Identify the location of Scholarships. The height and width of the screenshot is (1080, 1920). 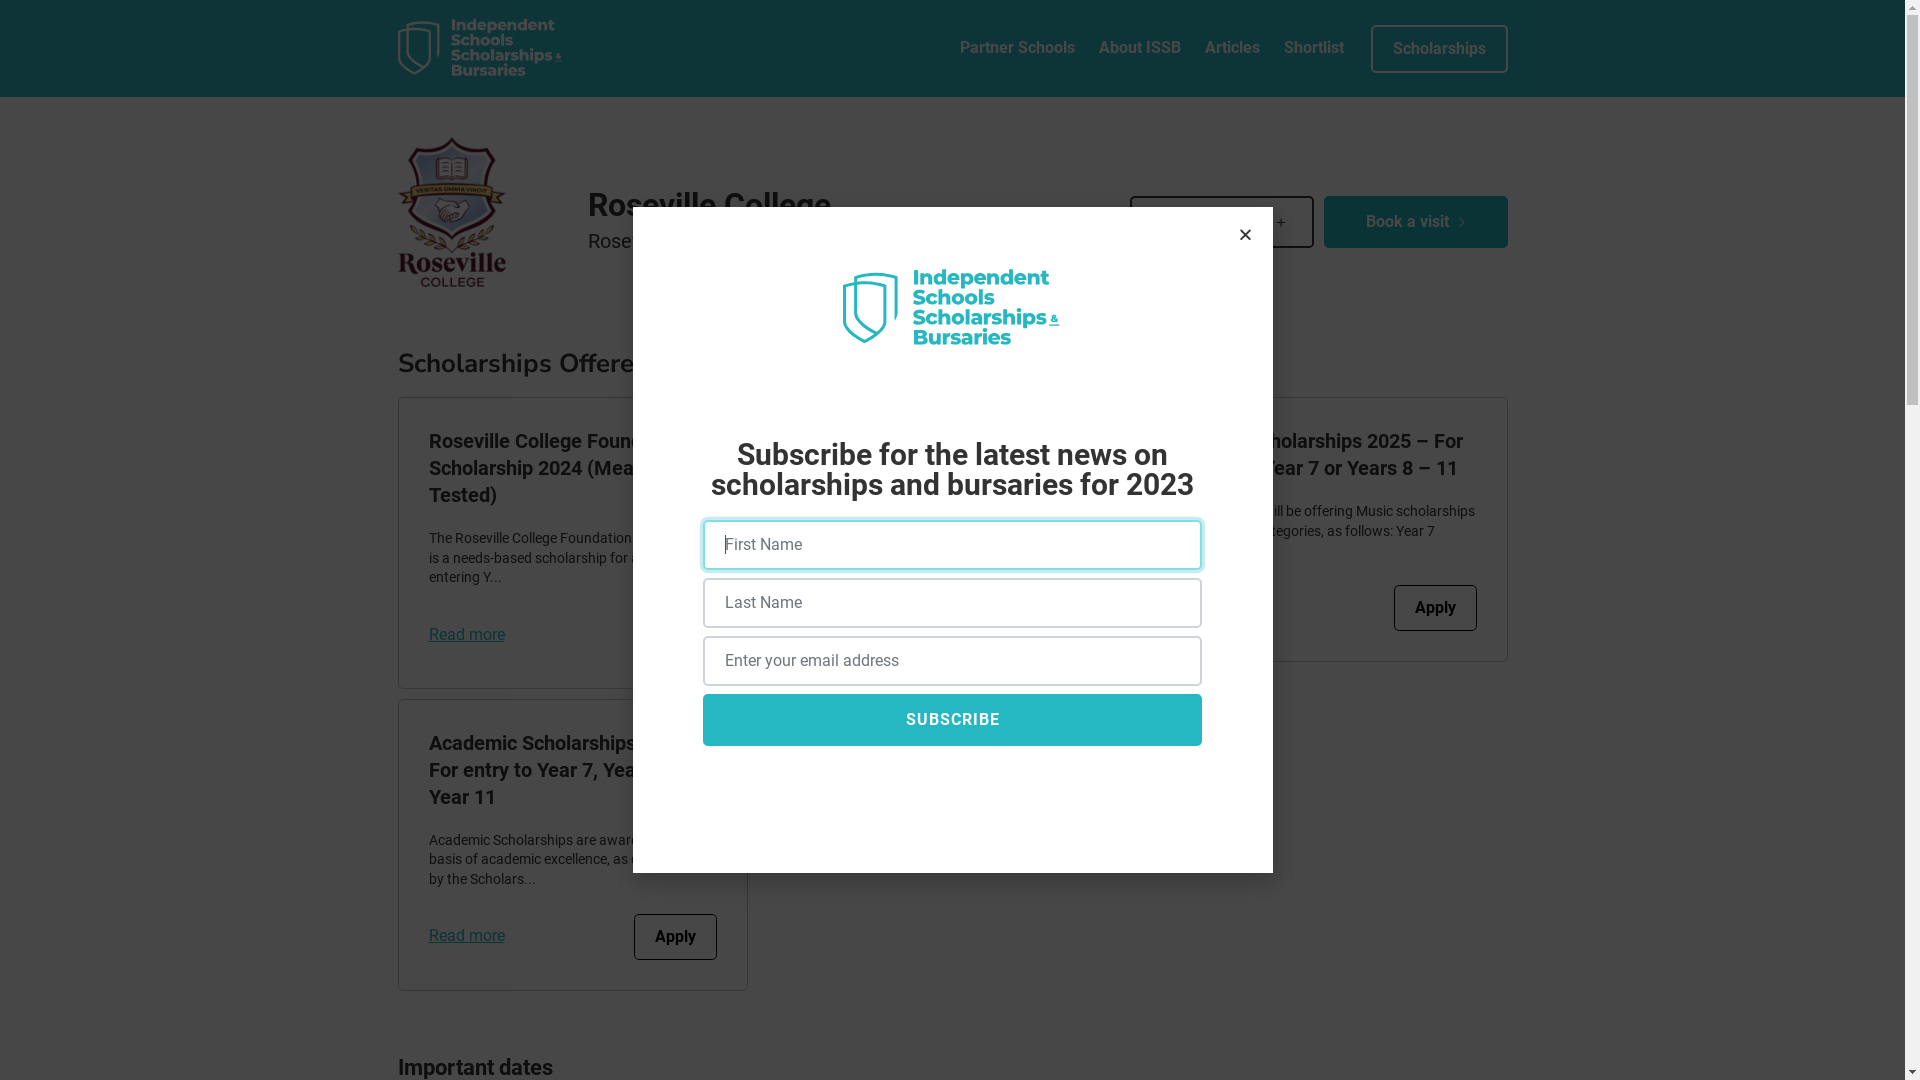
(1438, 48).